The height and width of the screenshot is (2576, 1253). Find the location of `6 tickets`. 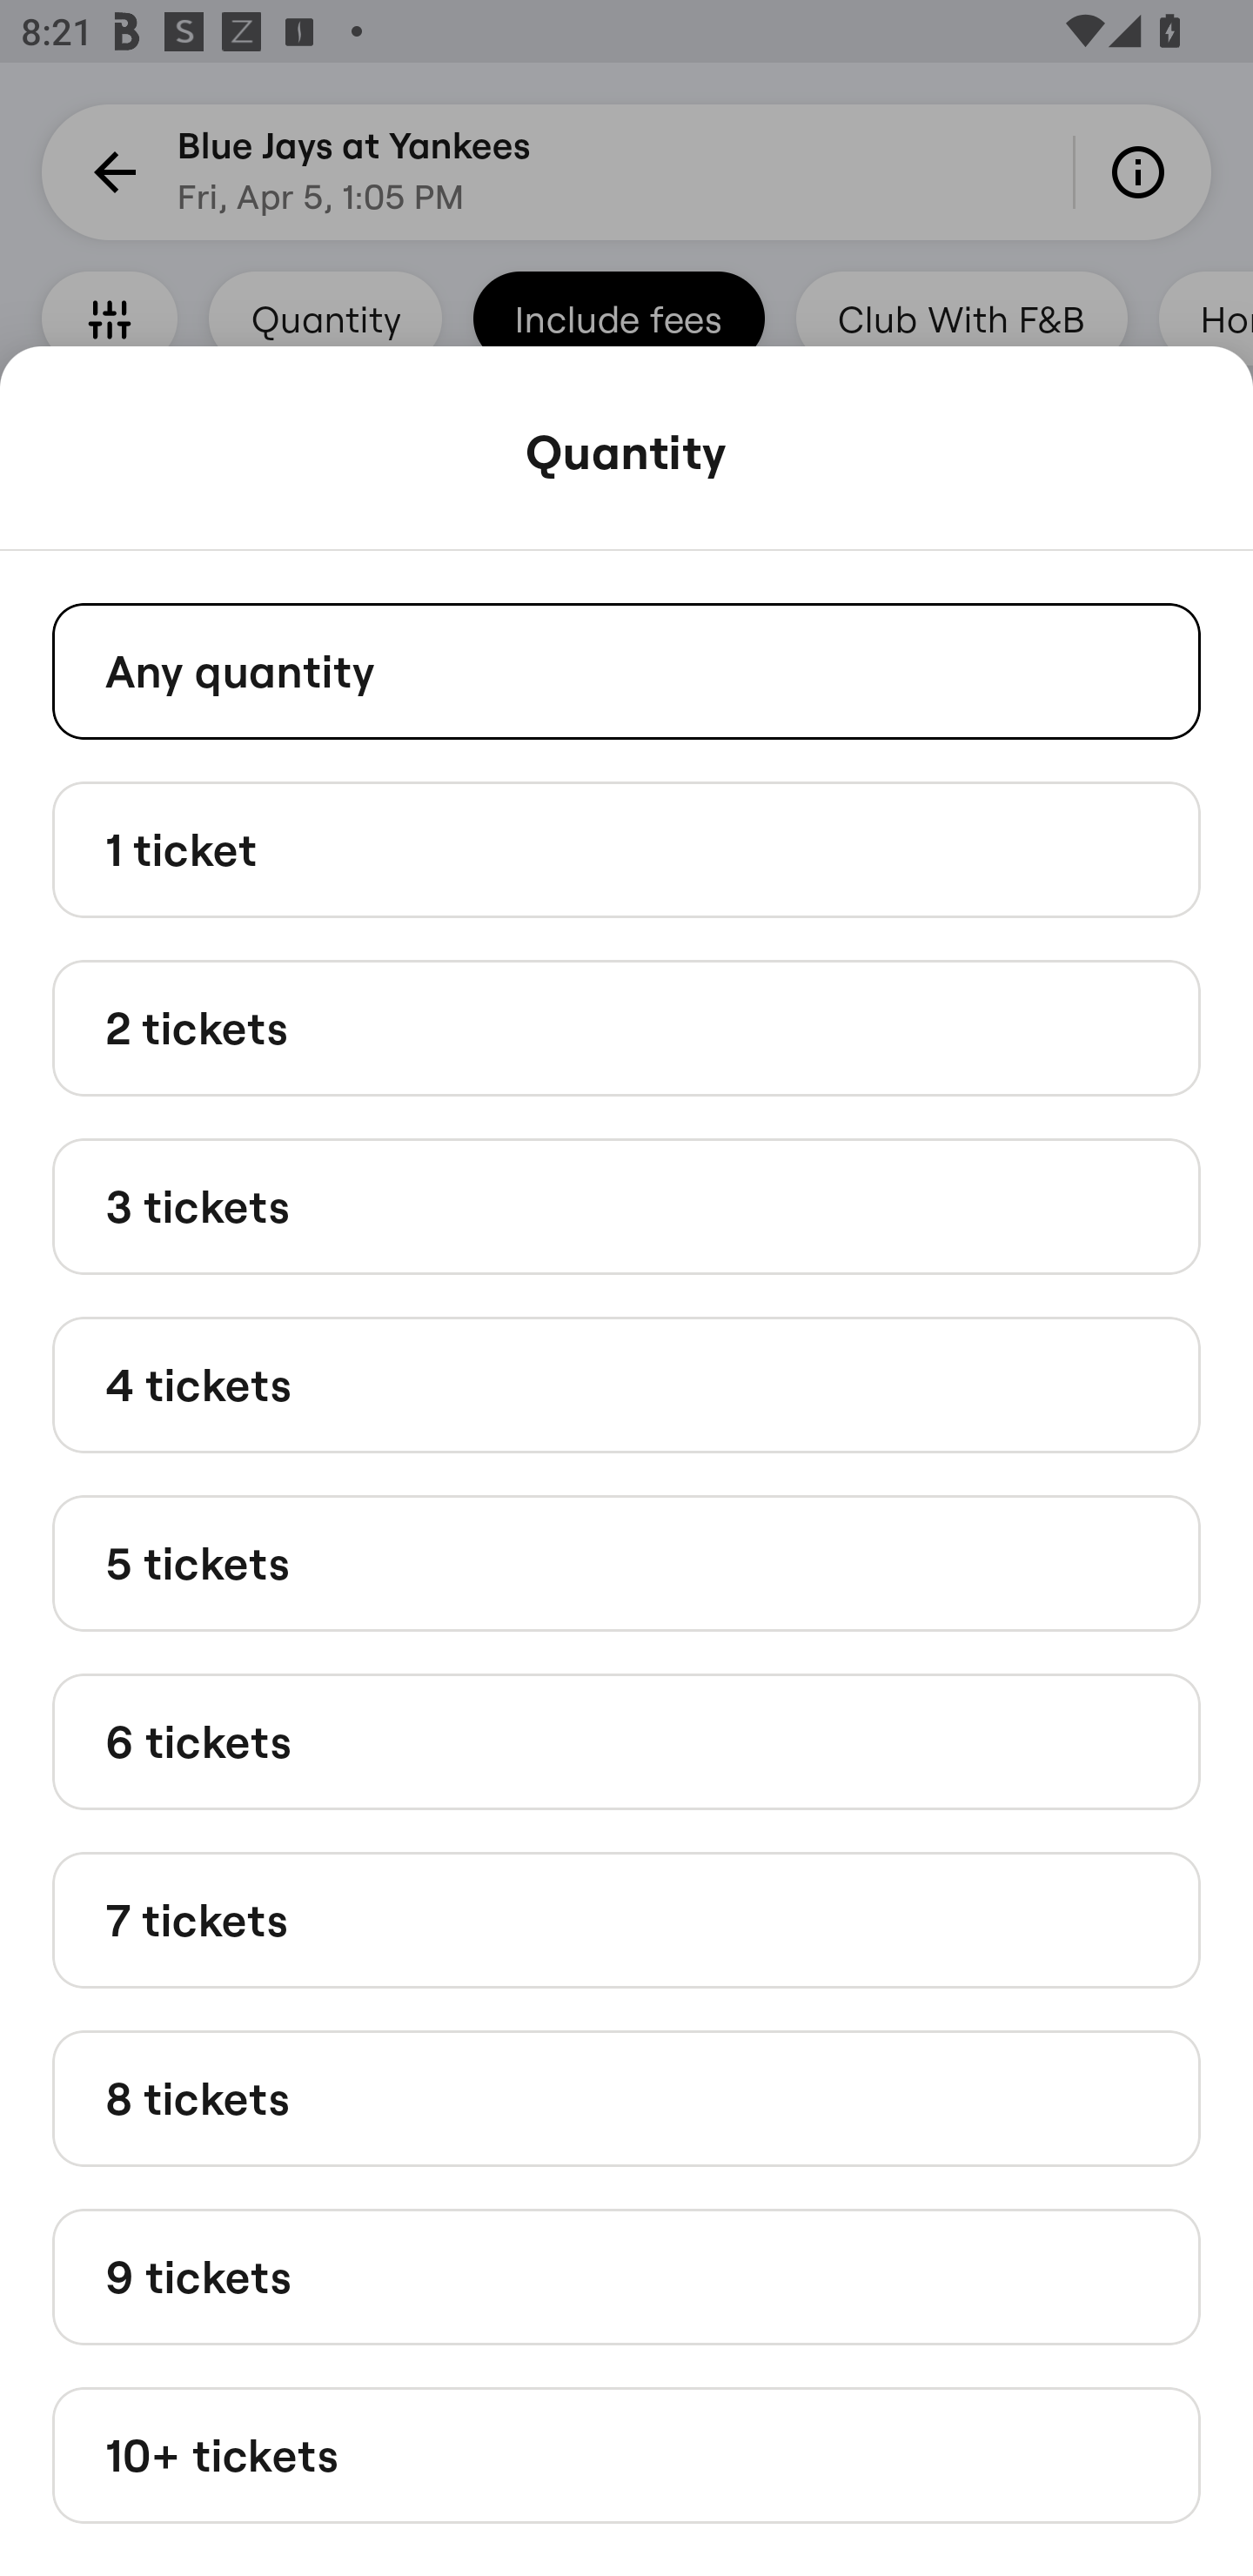

6 tickets is located at coordinates (626, 1742).